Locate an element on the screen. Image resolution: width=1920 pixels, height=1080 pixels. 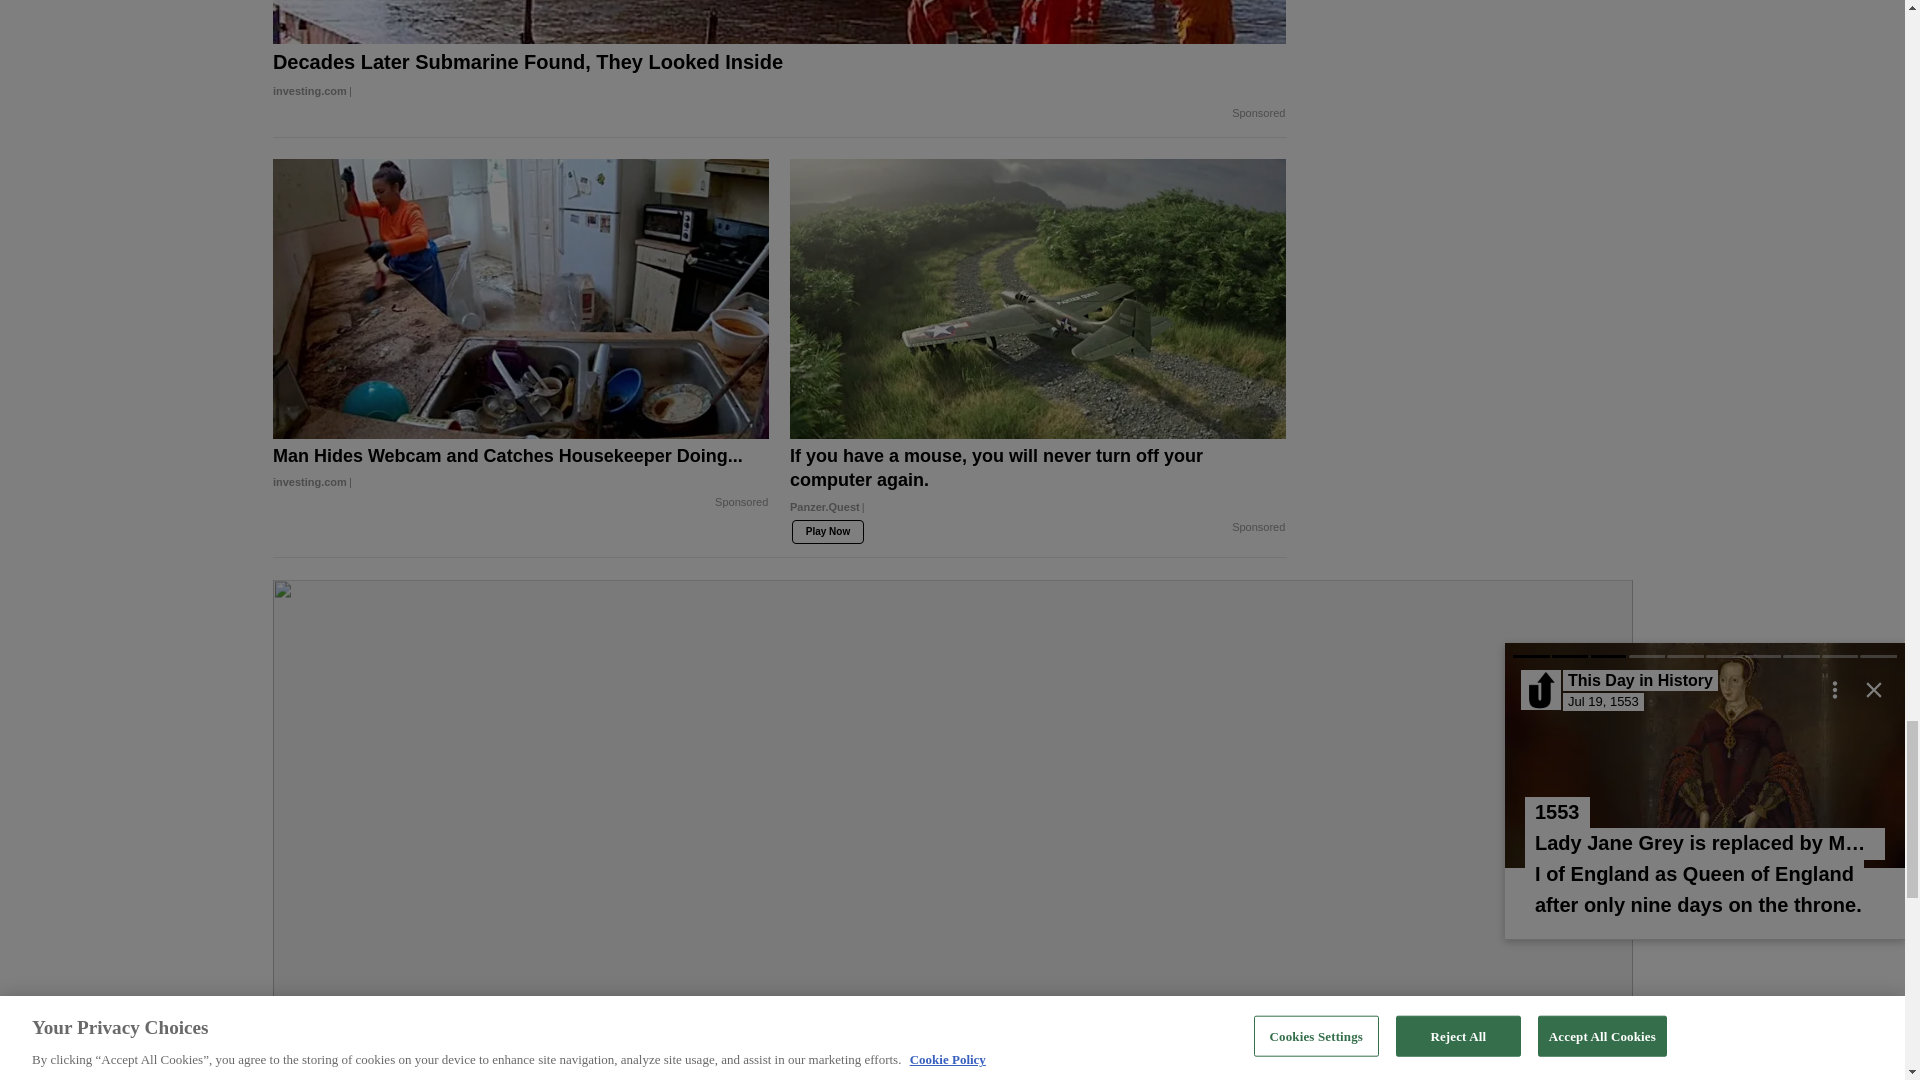
Man Hides Webcam and Catches Housekeeper Doing... is located at coordinates (520, 468).